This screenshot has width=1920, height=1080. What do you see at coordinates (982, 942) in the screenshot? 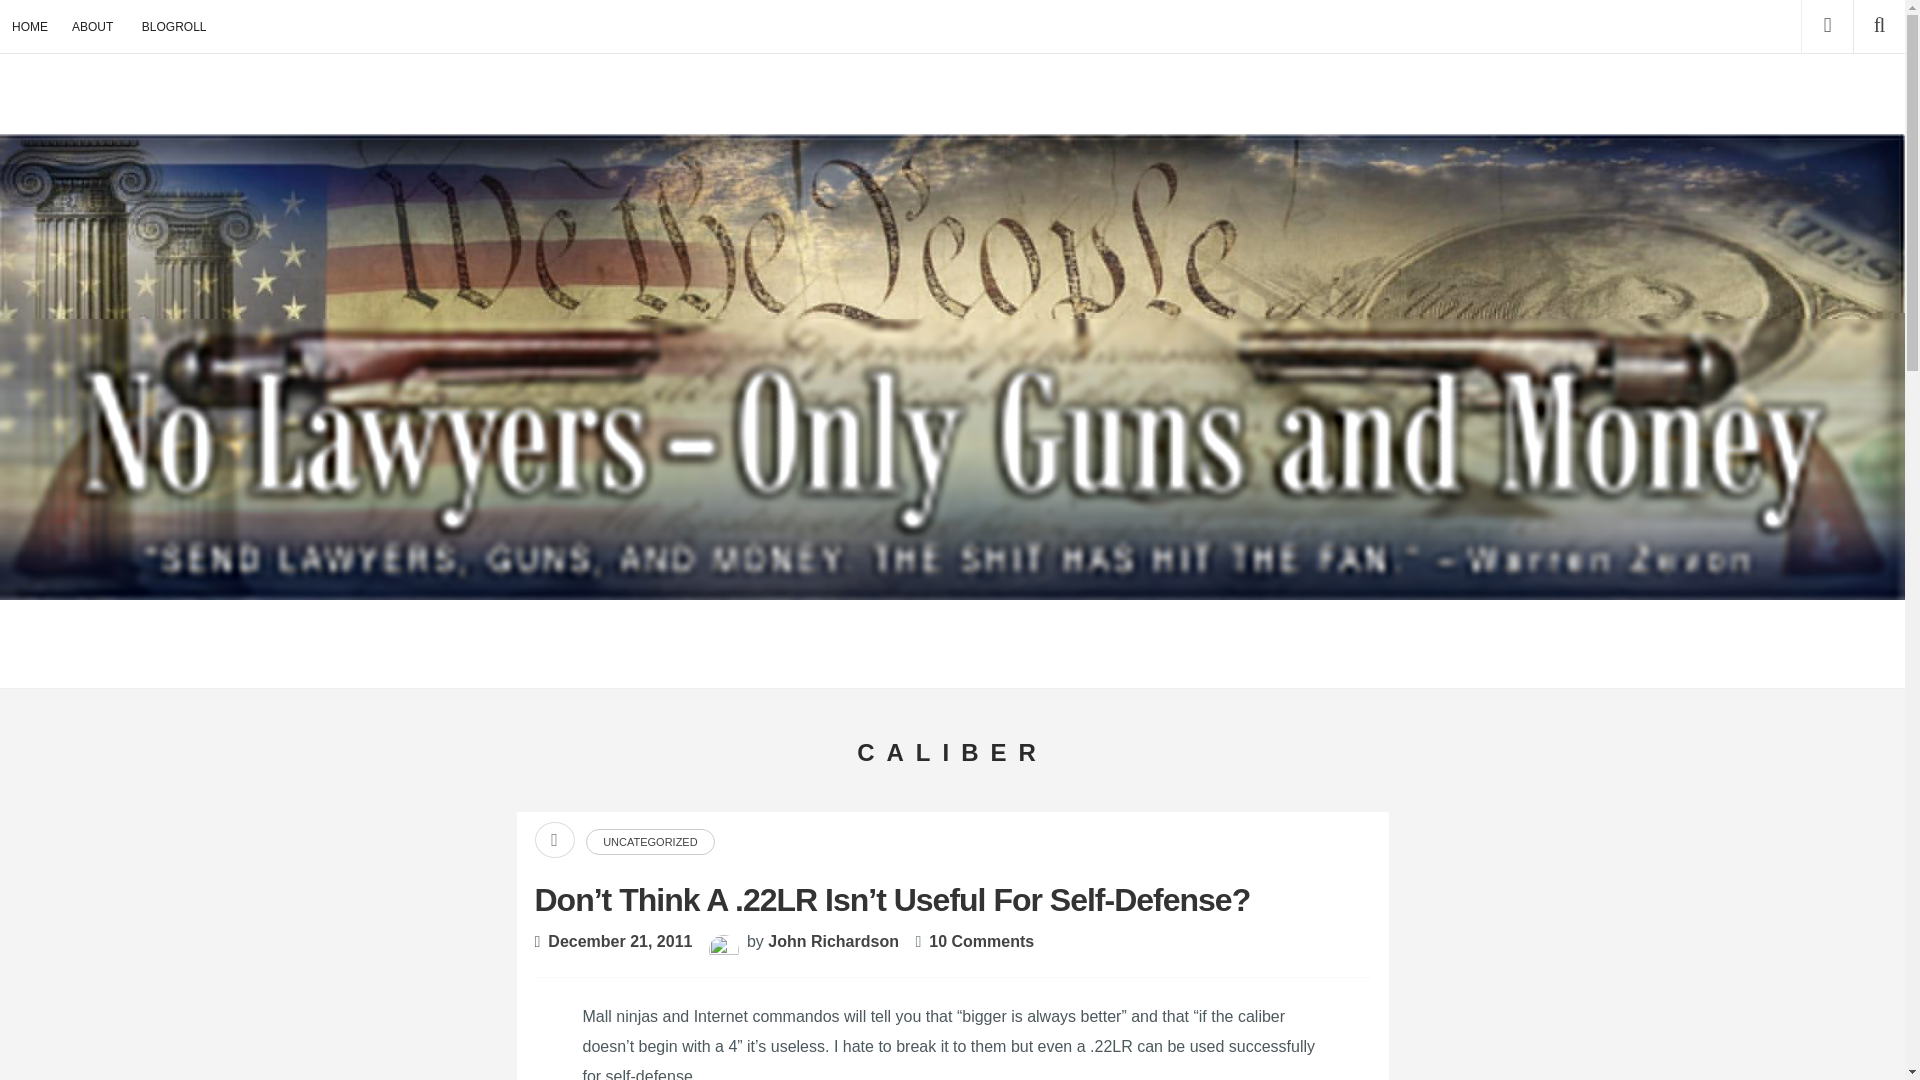
I see `10 Comments` at bounding box center [982, 942].